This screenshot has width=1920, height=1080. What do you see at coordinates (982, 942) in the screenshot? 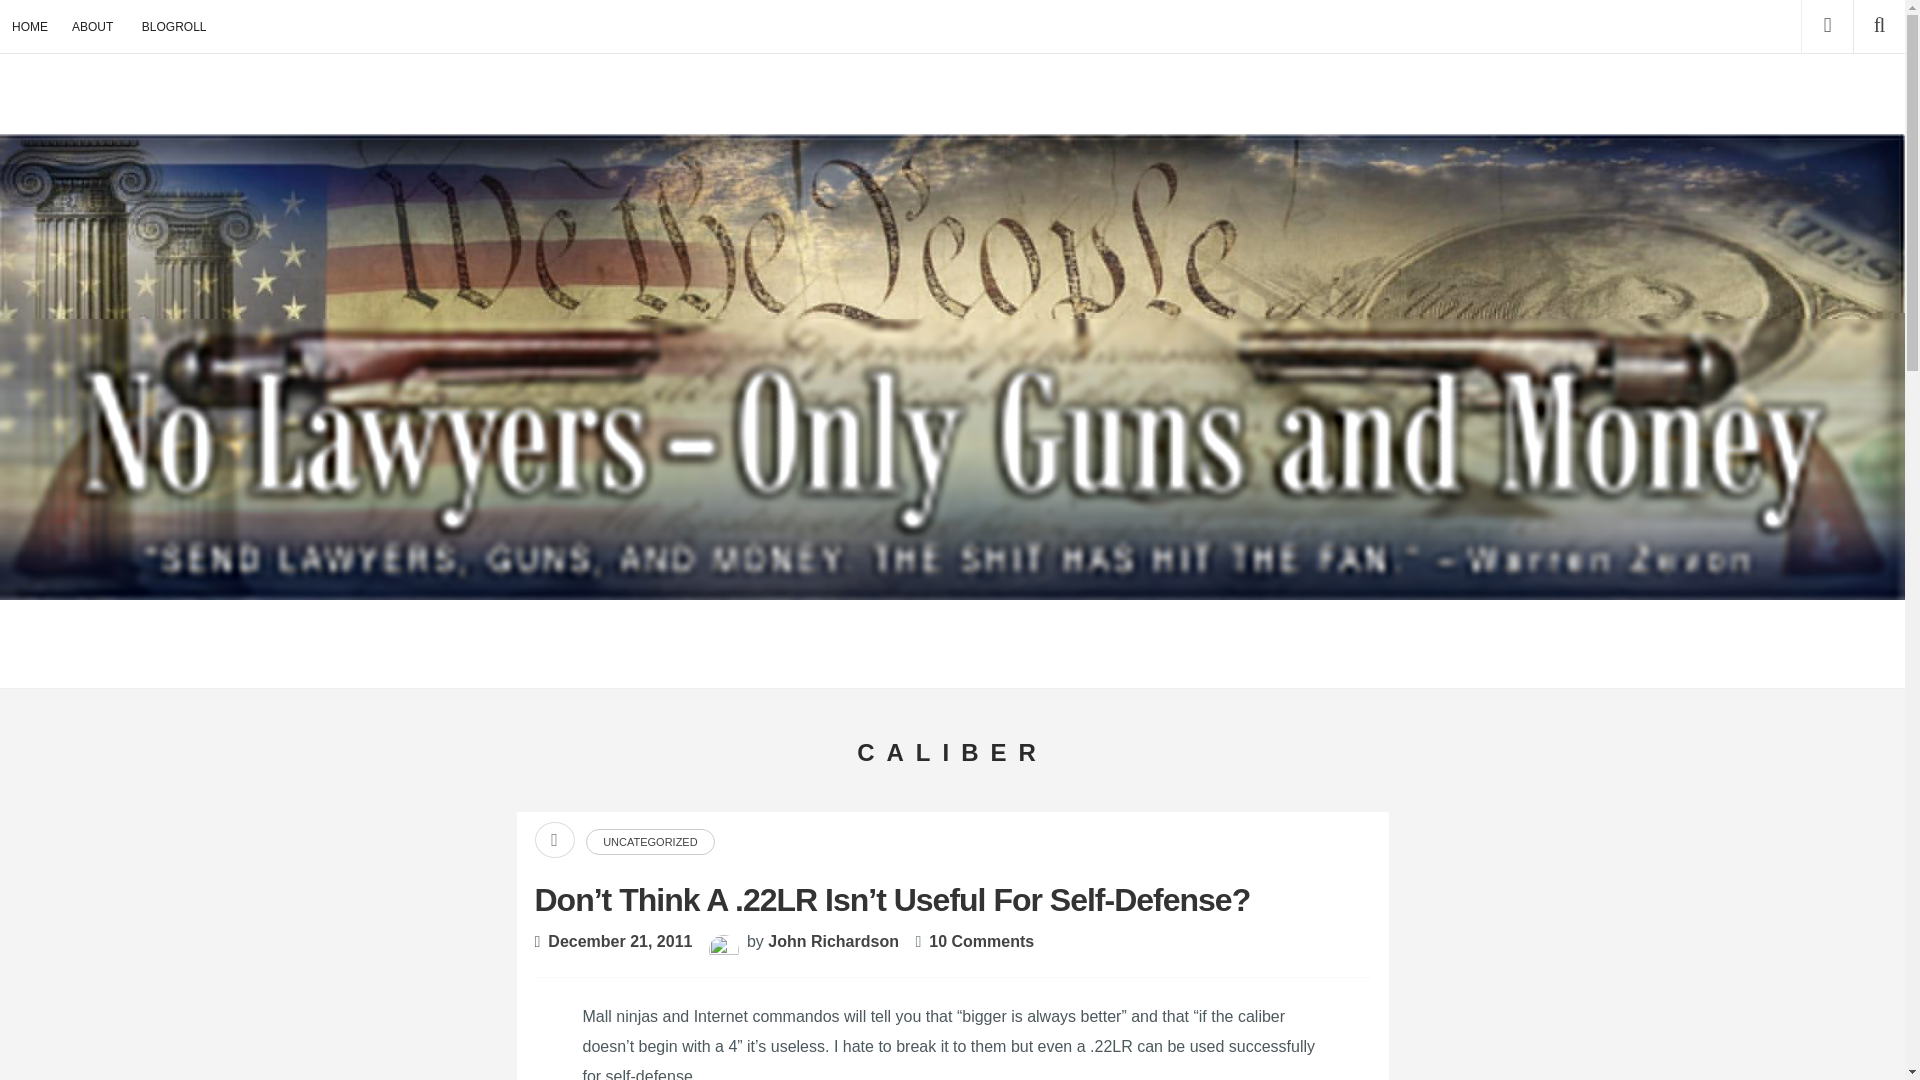
I see `10 Comments` at bounding box center [982, 942].